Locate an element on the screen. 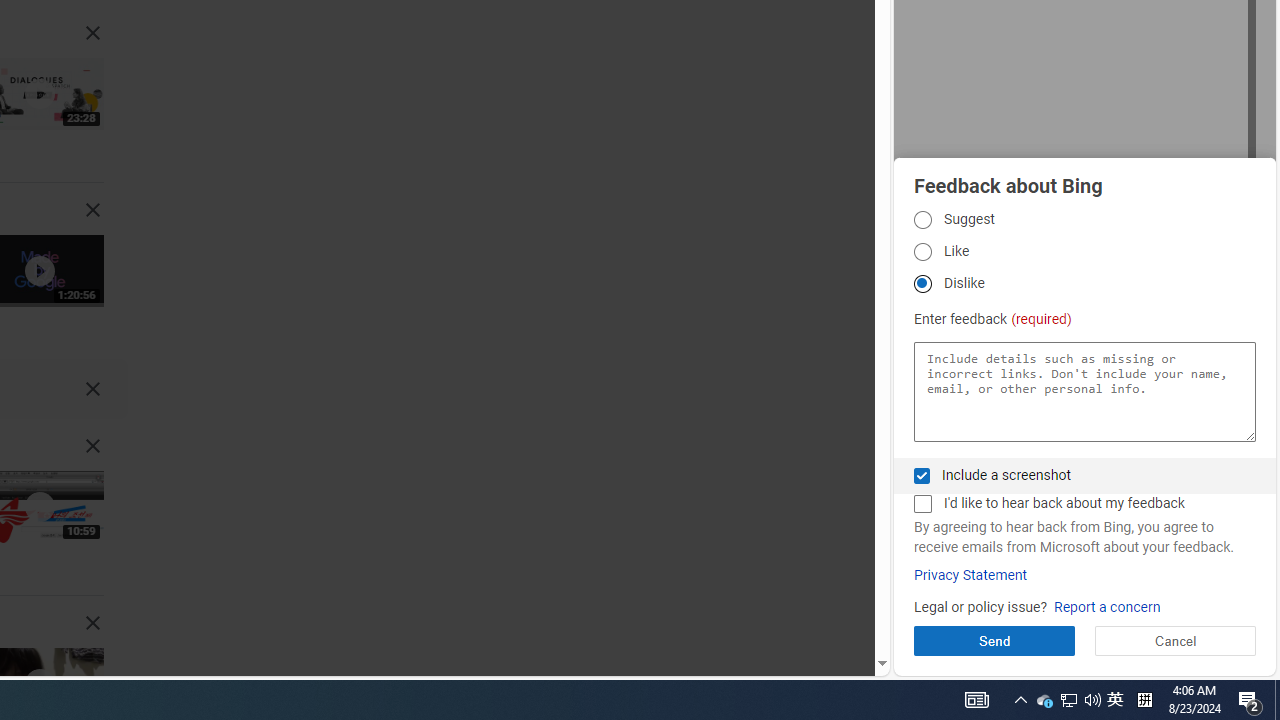  AutomationID: fbpgdgsschk is located at coordinates (922, 476).